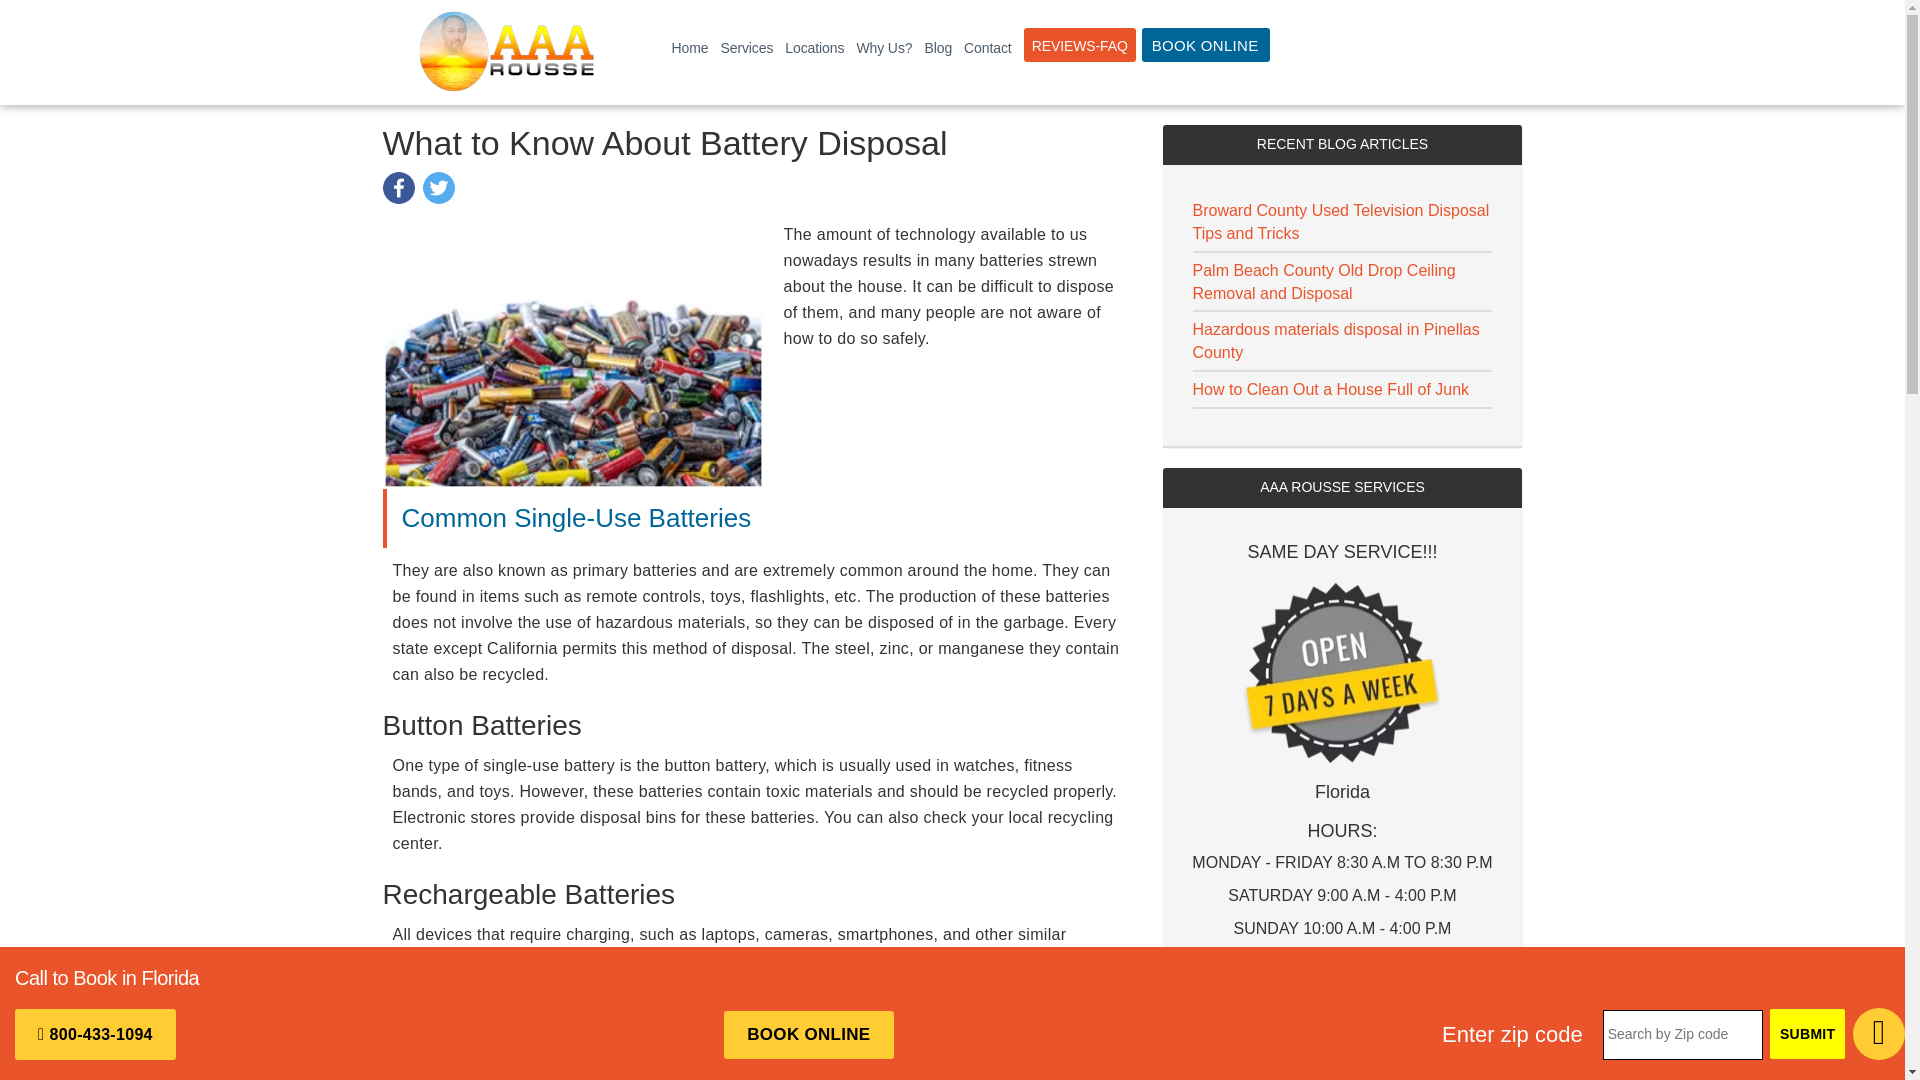 This screenshot has height=1080, width=1920. What do you see at coordinates (506, 52) in the screenshot?
I see `Florida's Best Junk Removal` at bounding box center [506, 52].